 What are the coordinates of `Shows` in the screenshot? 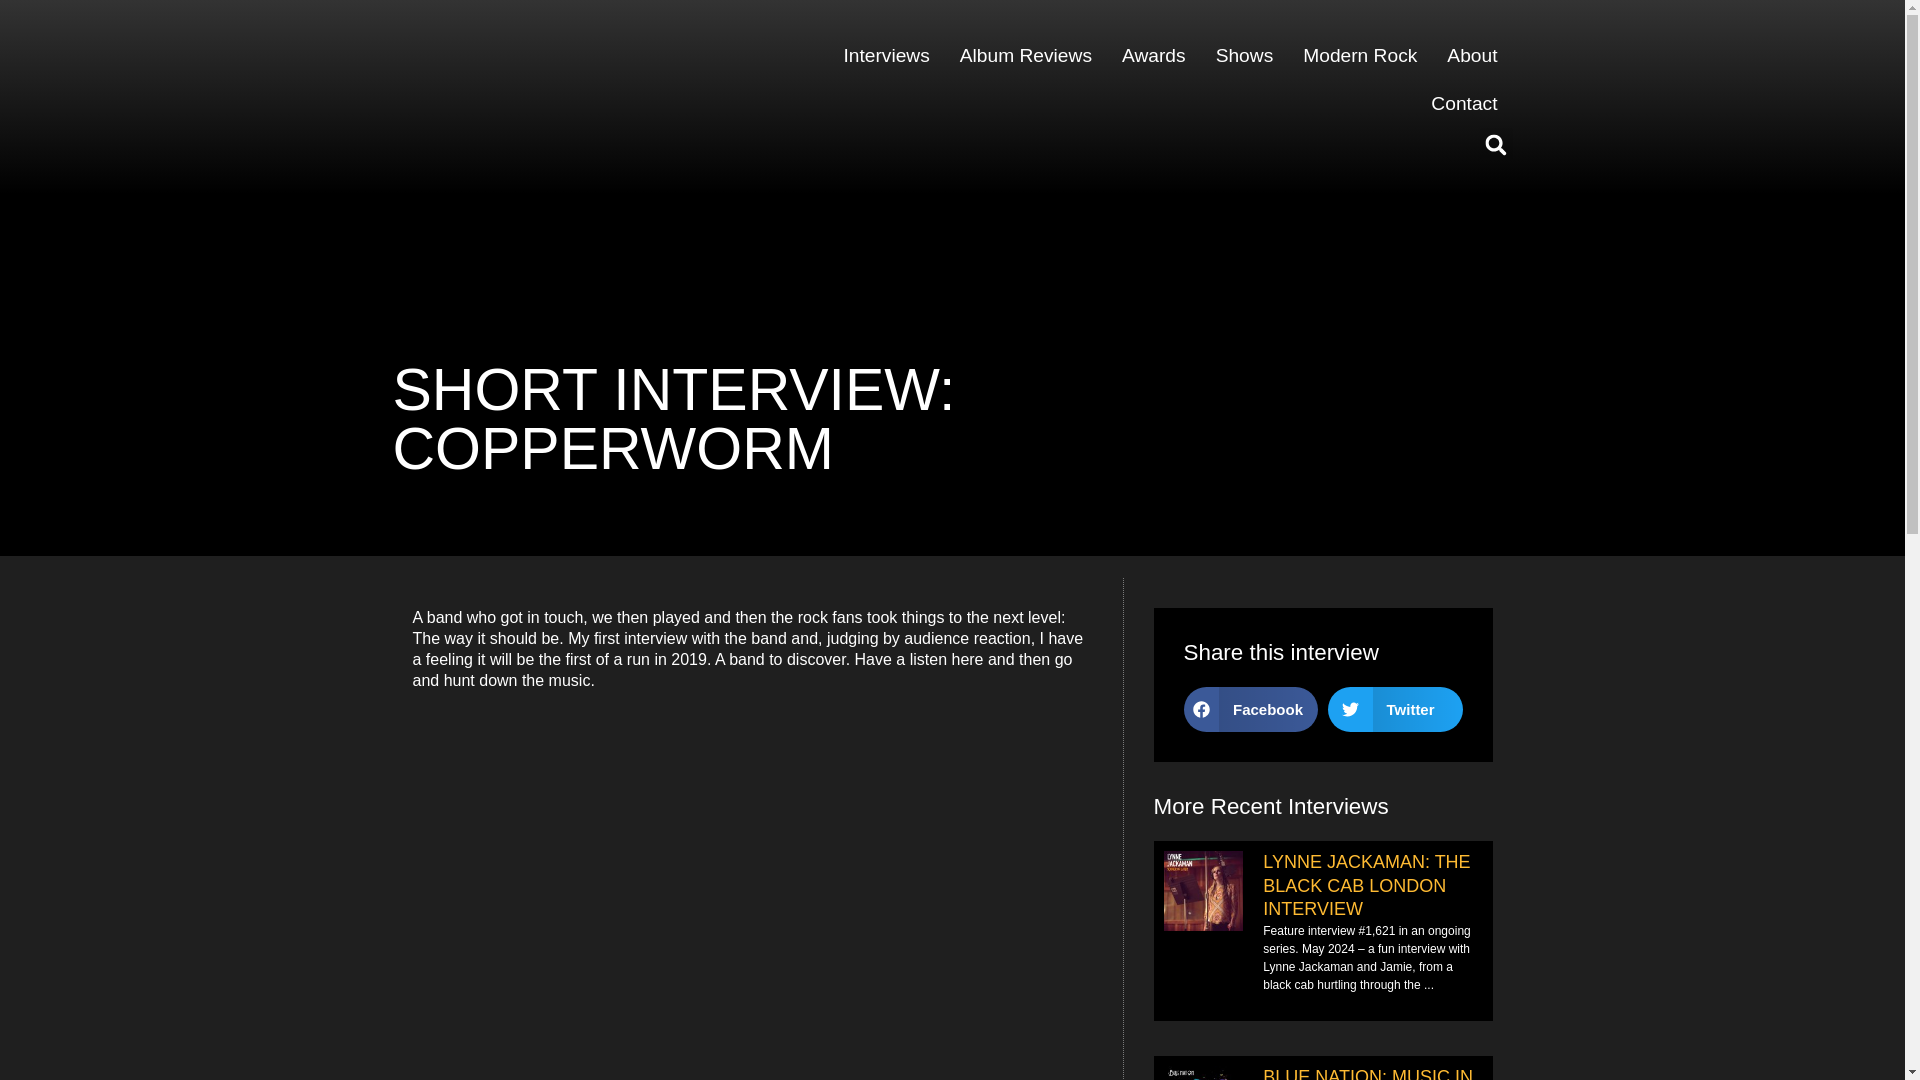 It's located at (1244, 56).